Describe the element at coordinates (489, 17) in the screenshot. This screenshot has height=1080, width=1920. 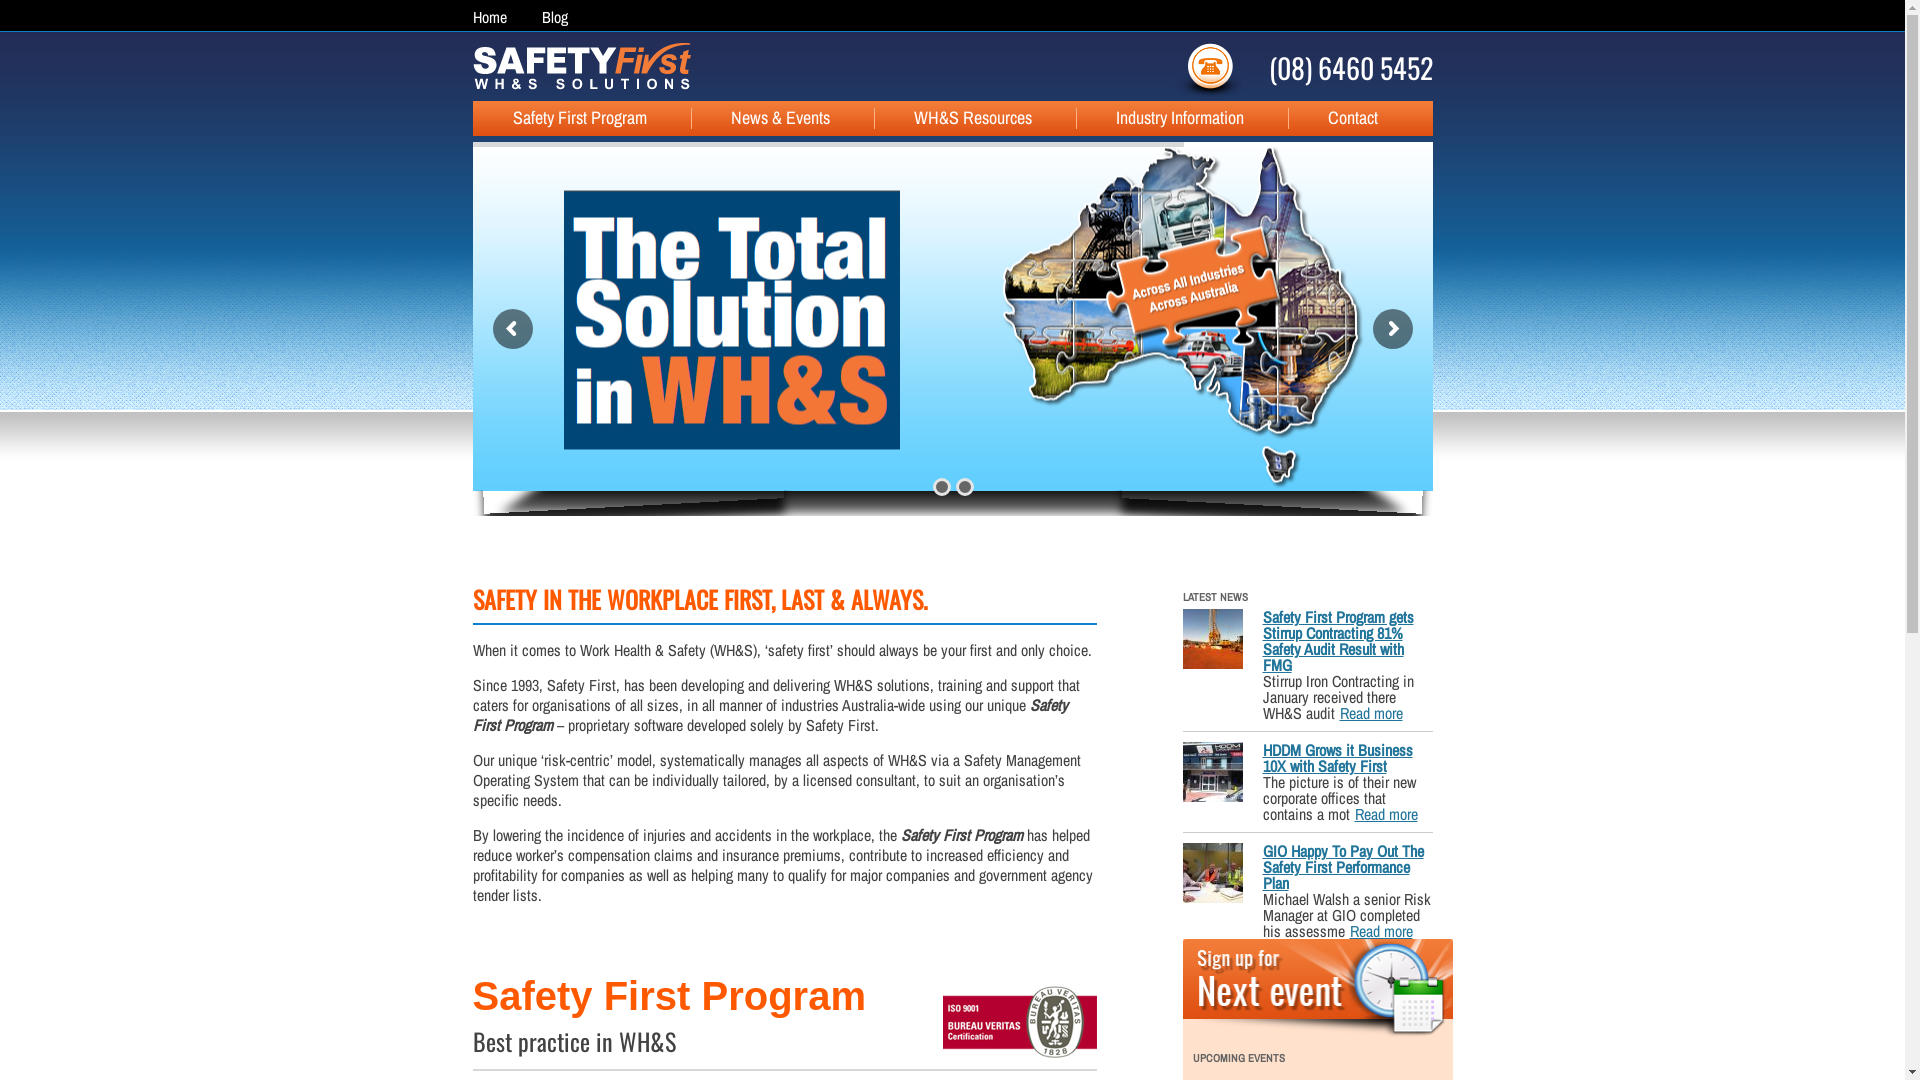
I see `Home` at that location.